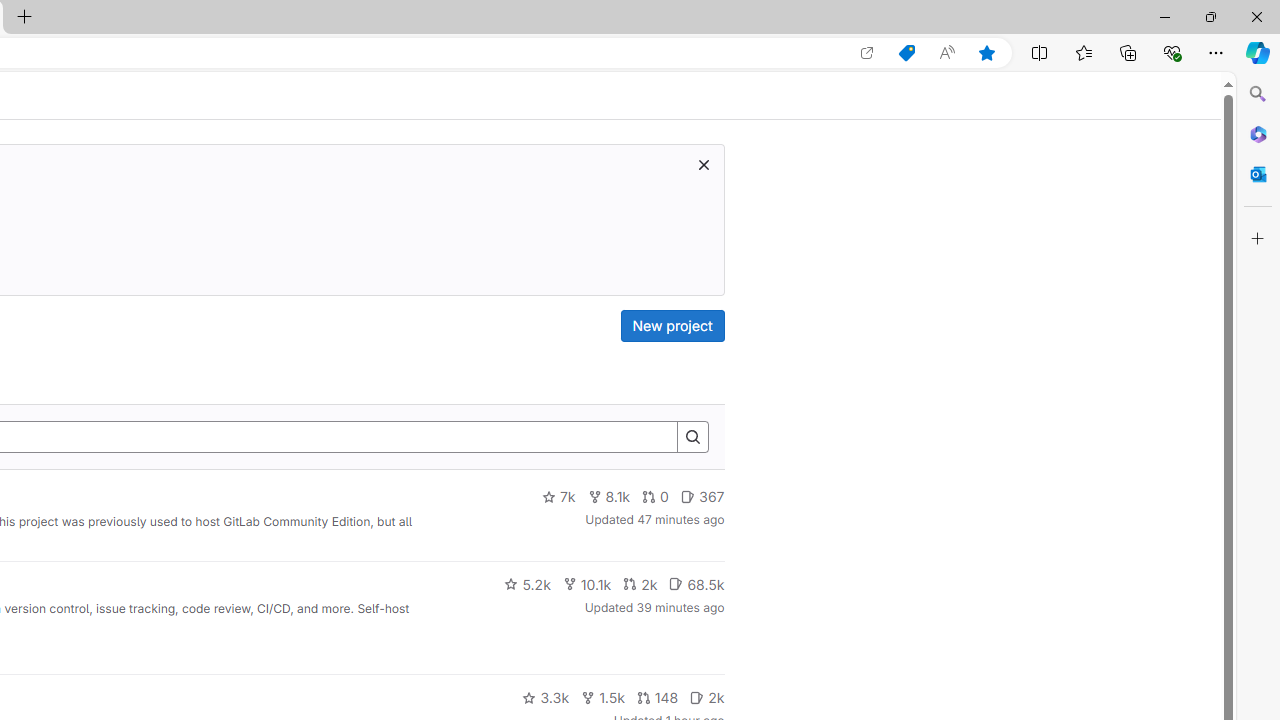  I want to click on 10.1k, so click(586, 584).